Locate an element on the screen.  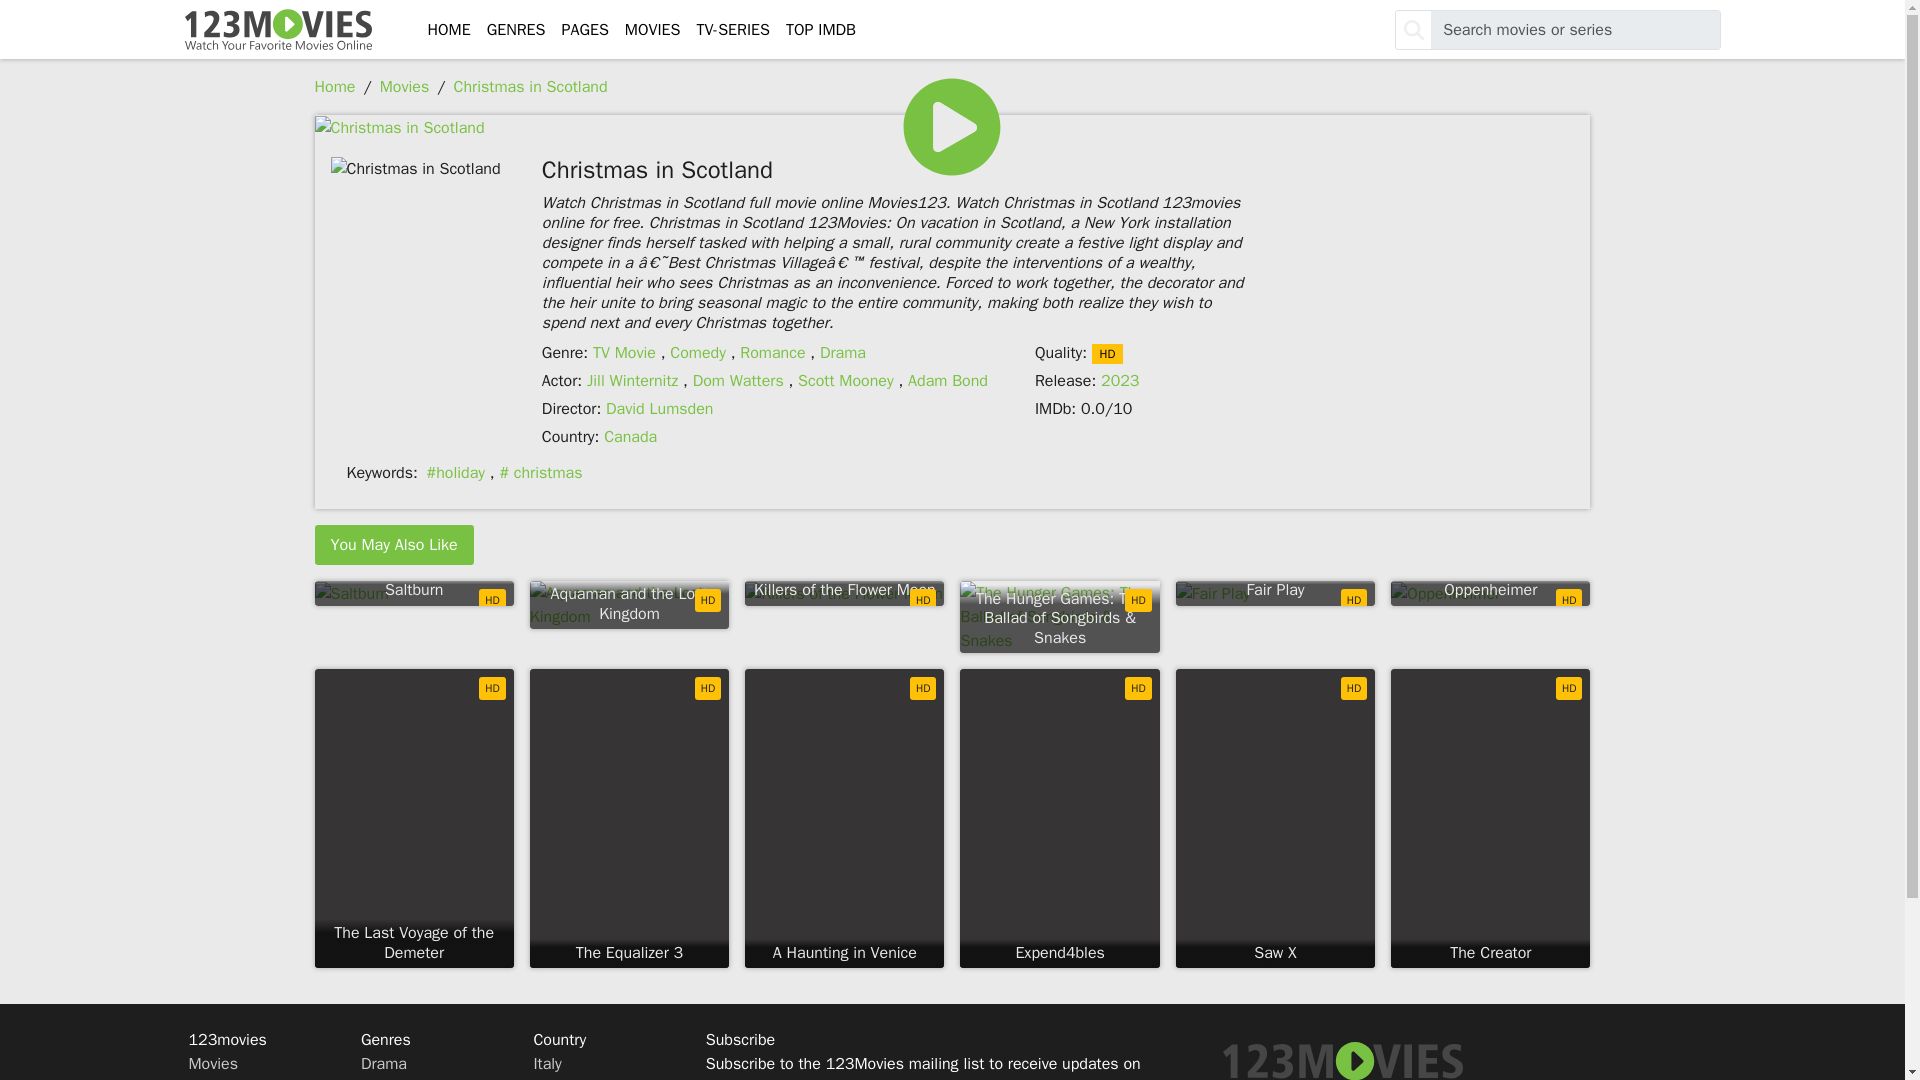
GENRES is located at coordinates (516, 29).